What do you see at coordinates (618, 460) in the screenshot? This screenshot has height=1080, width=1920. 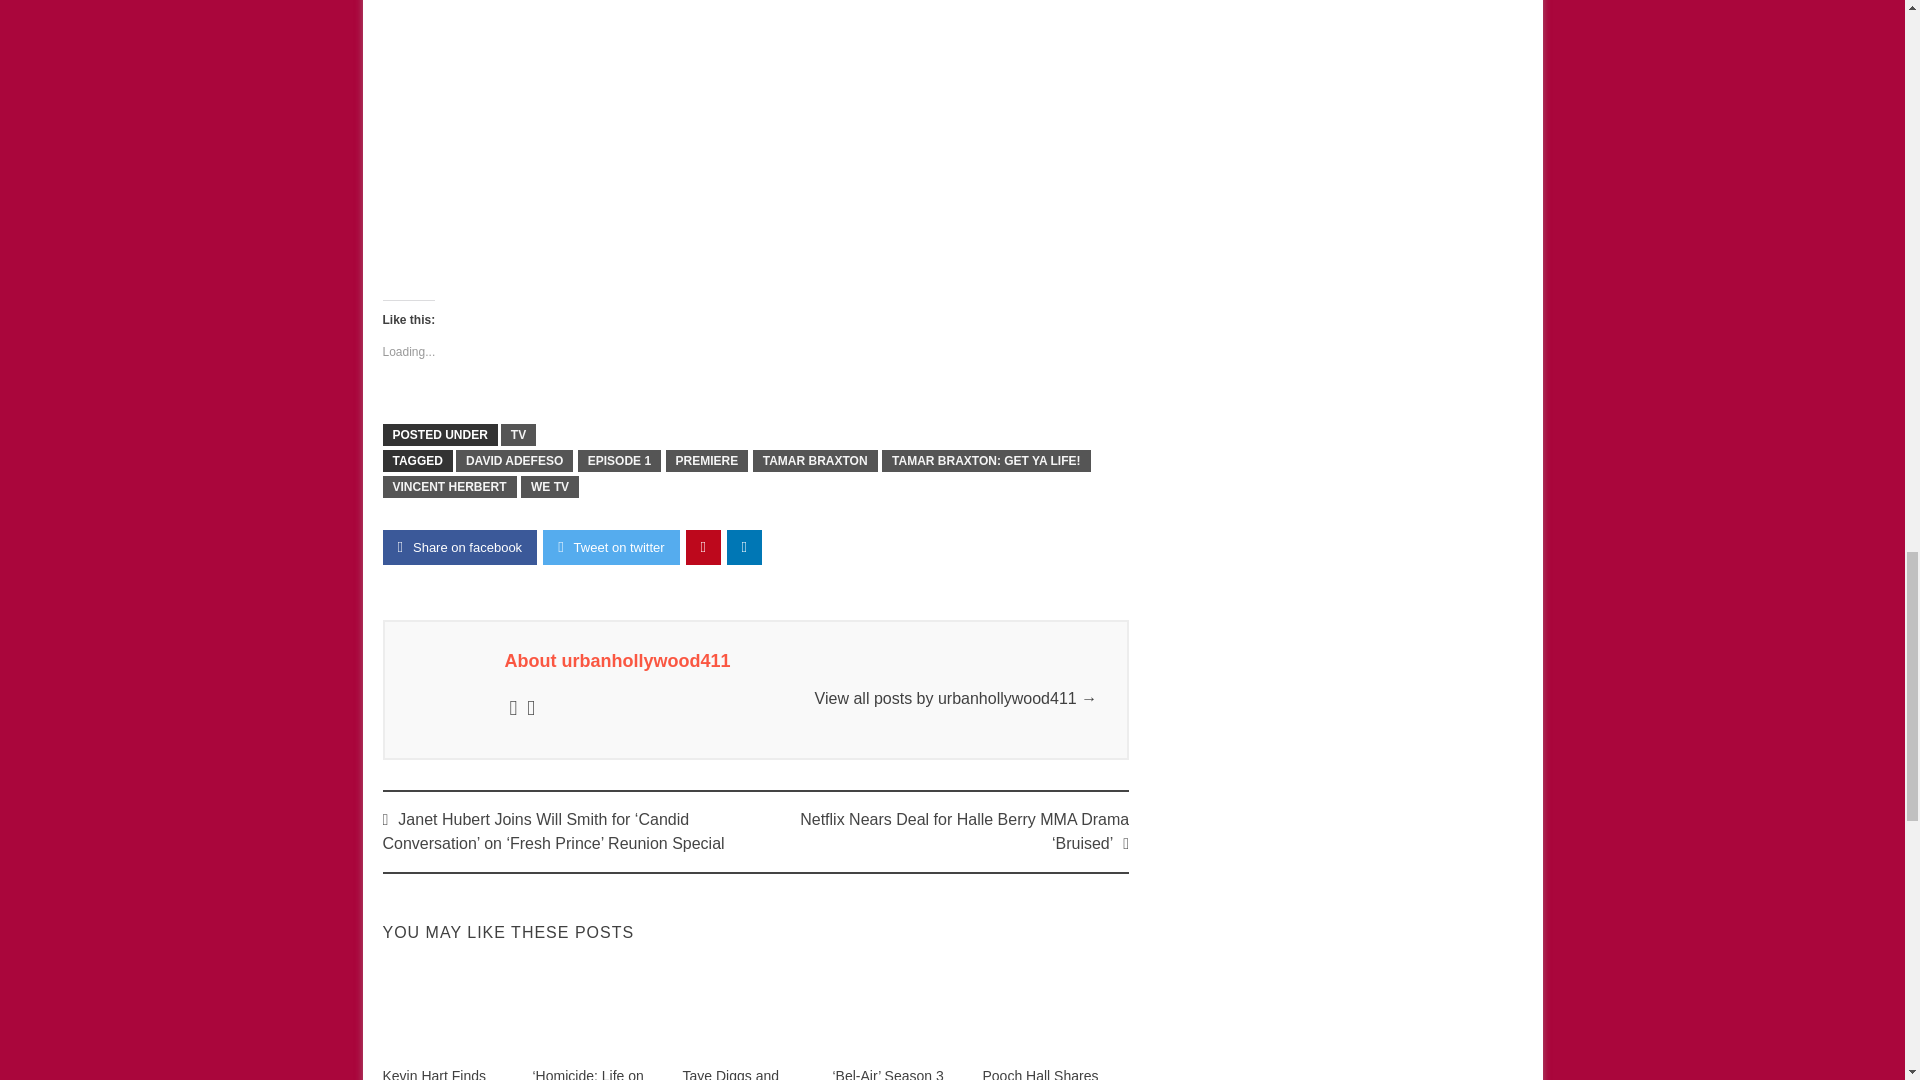 I see `EPISODE 1` at bounding box center [618, 460].